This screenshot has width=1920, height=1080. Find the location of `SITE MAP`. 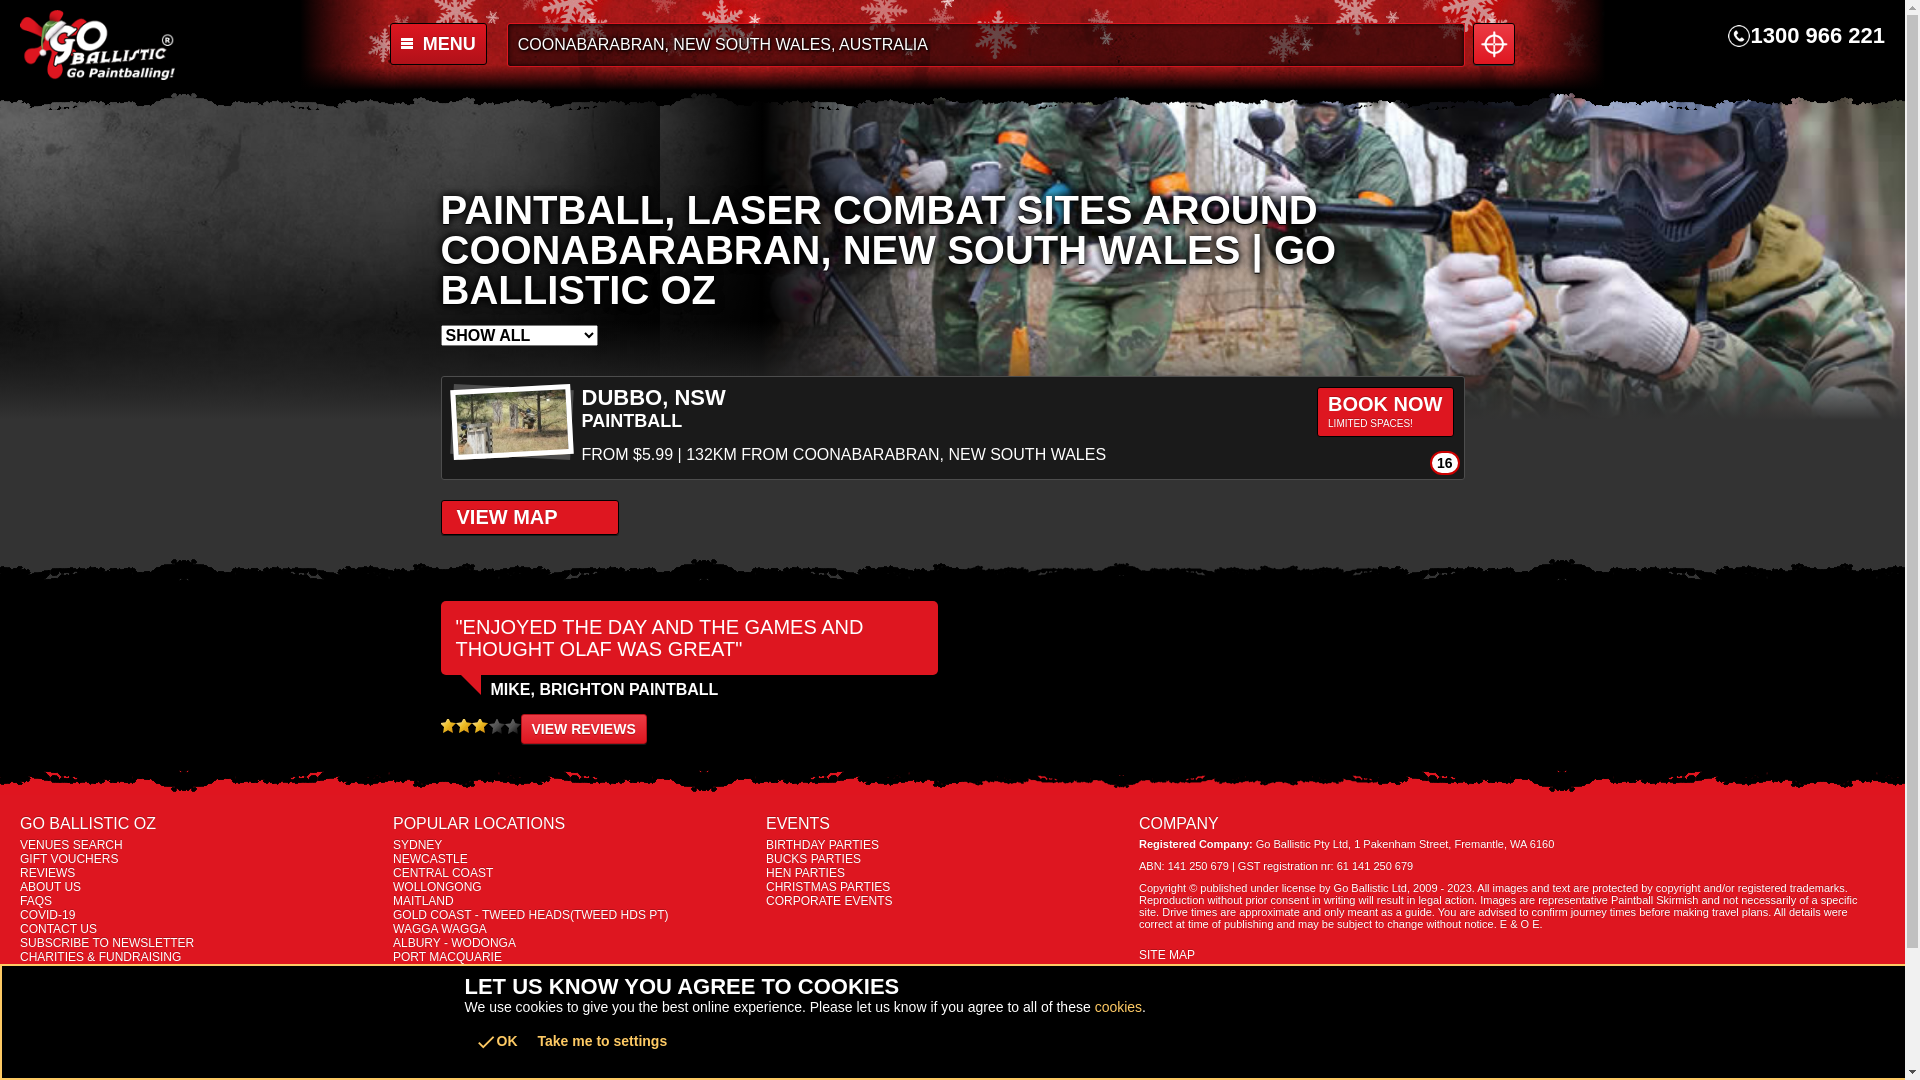

SITE MAP is located at coordinates (1507, 955).